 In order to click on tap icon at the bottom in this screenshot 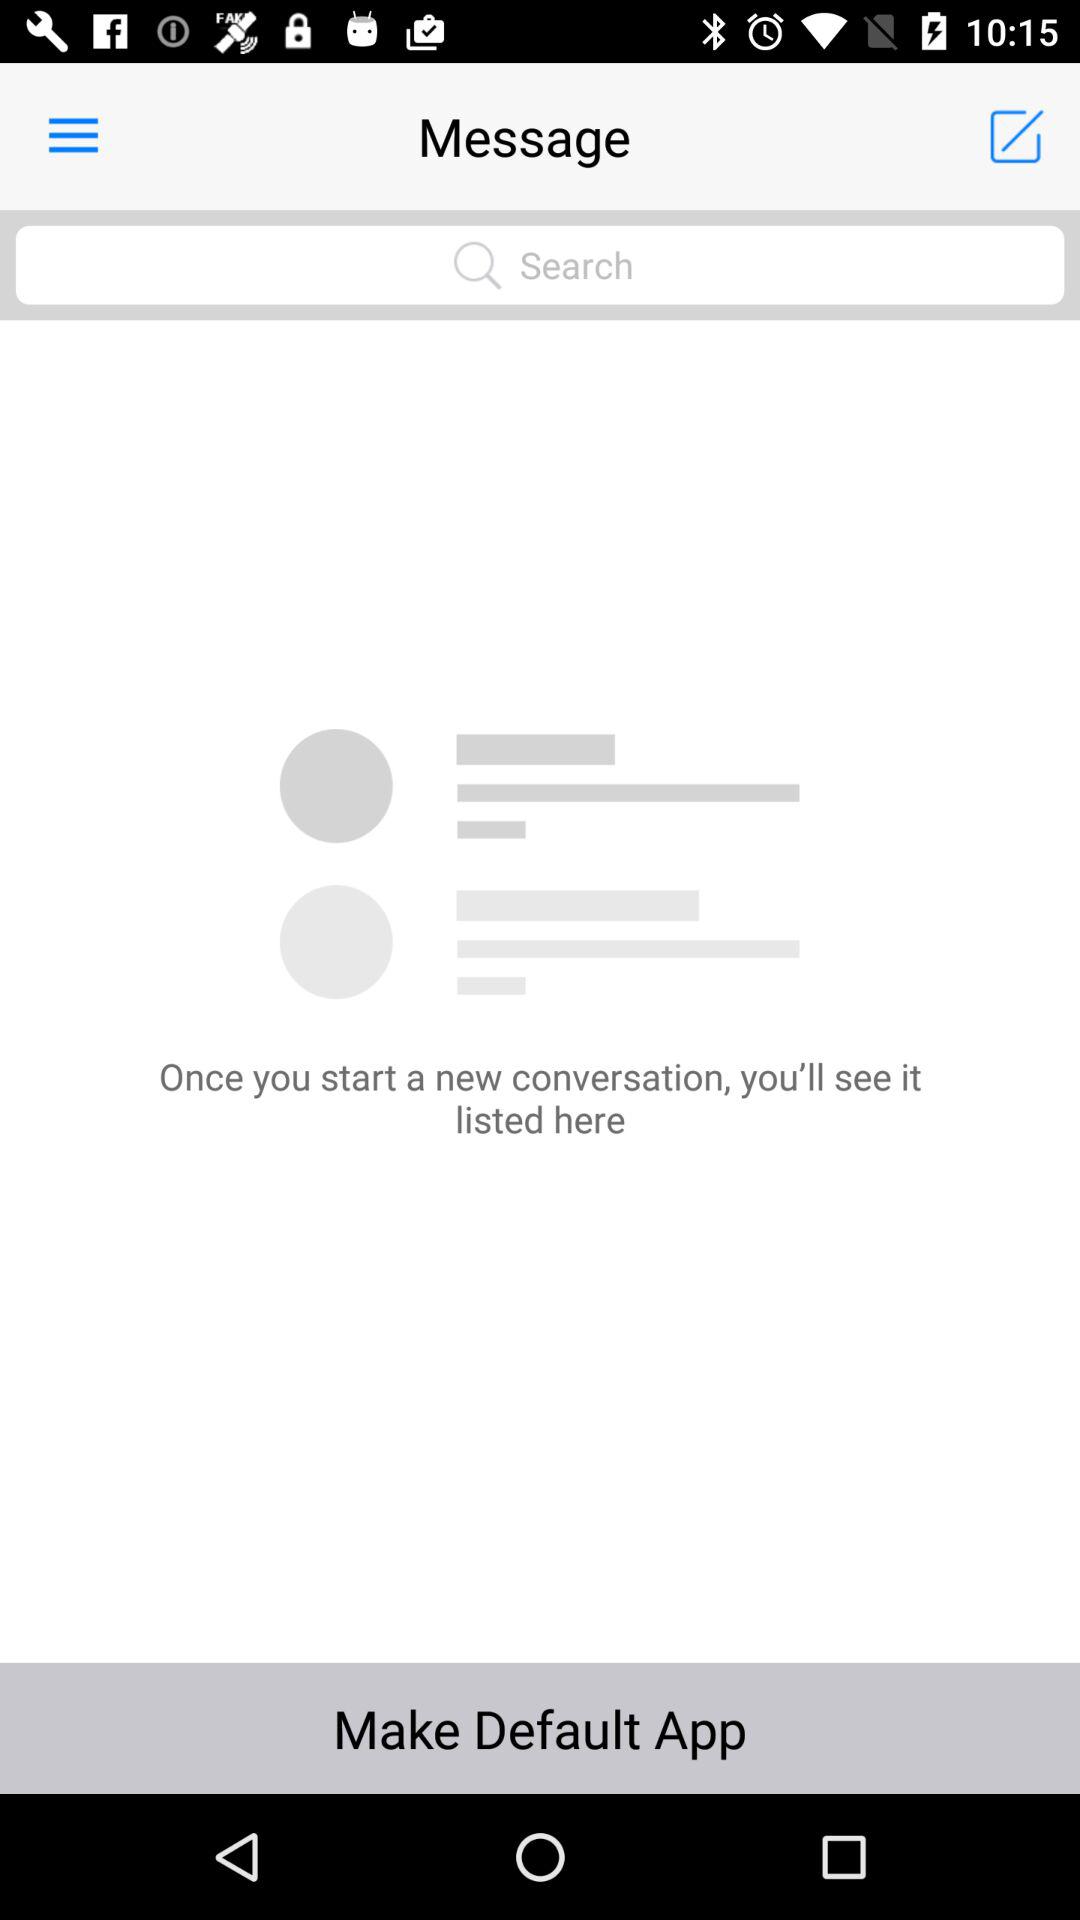, I will do `click(540, 1728)`.